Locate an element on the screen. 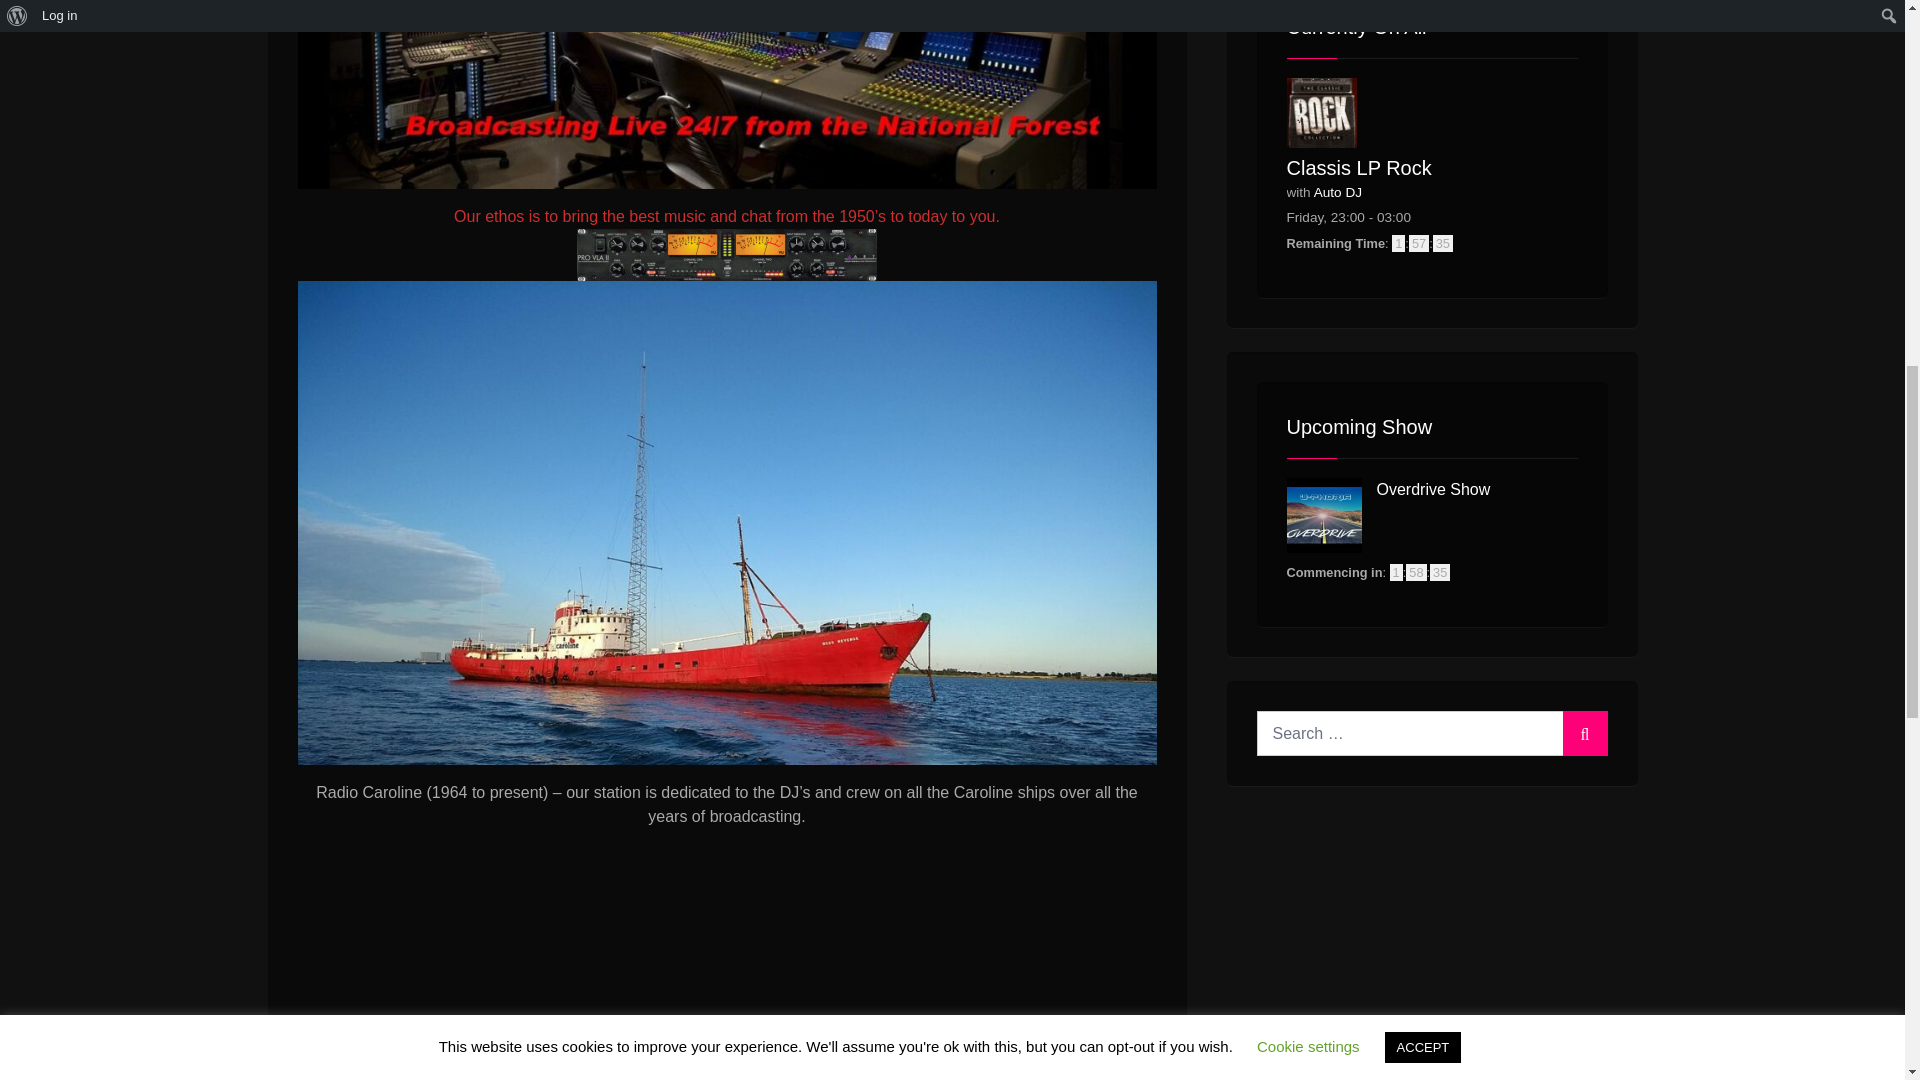  Classis LP Rock is located at coordinates (1358, 168).